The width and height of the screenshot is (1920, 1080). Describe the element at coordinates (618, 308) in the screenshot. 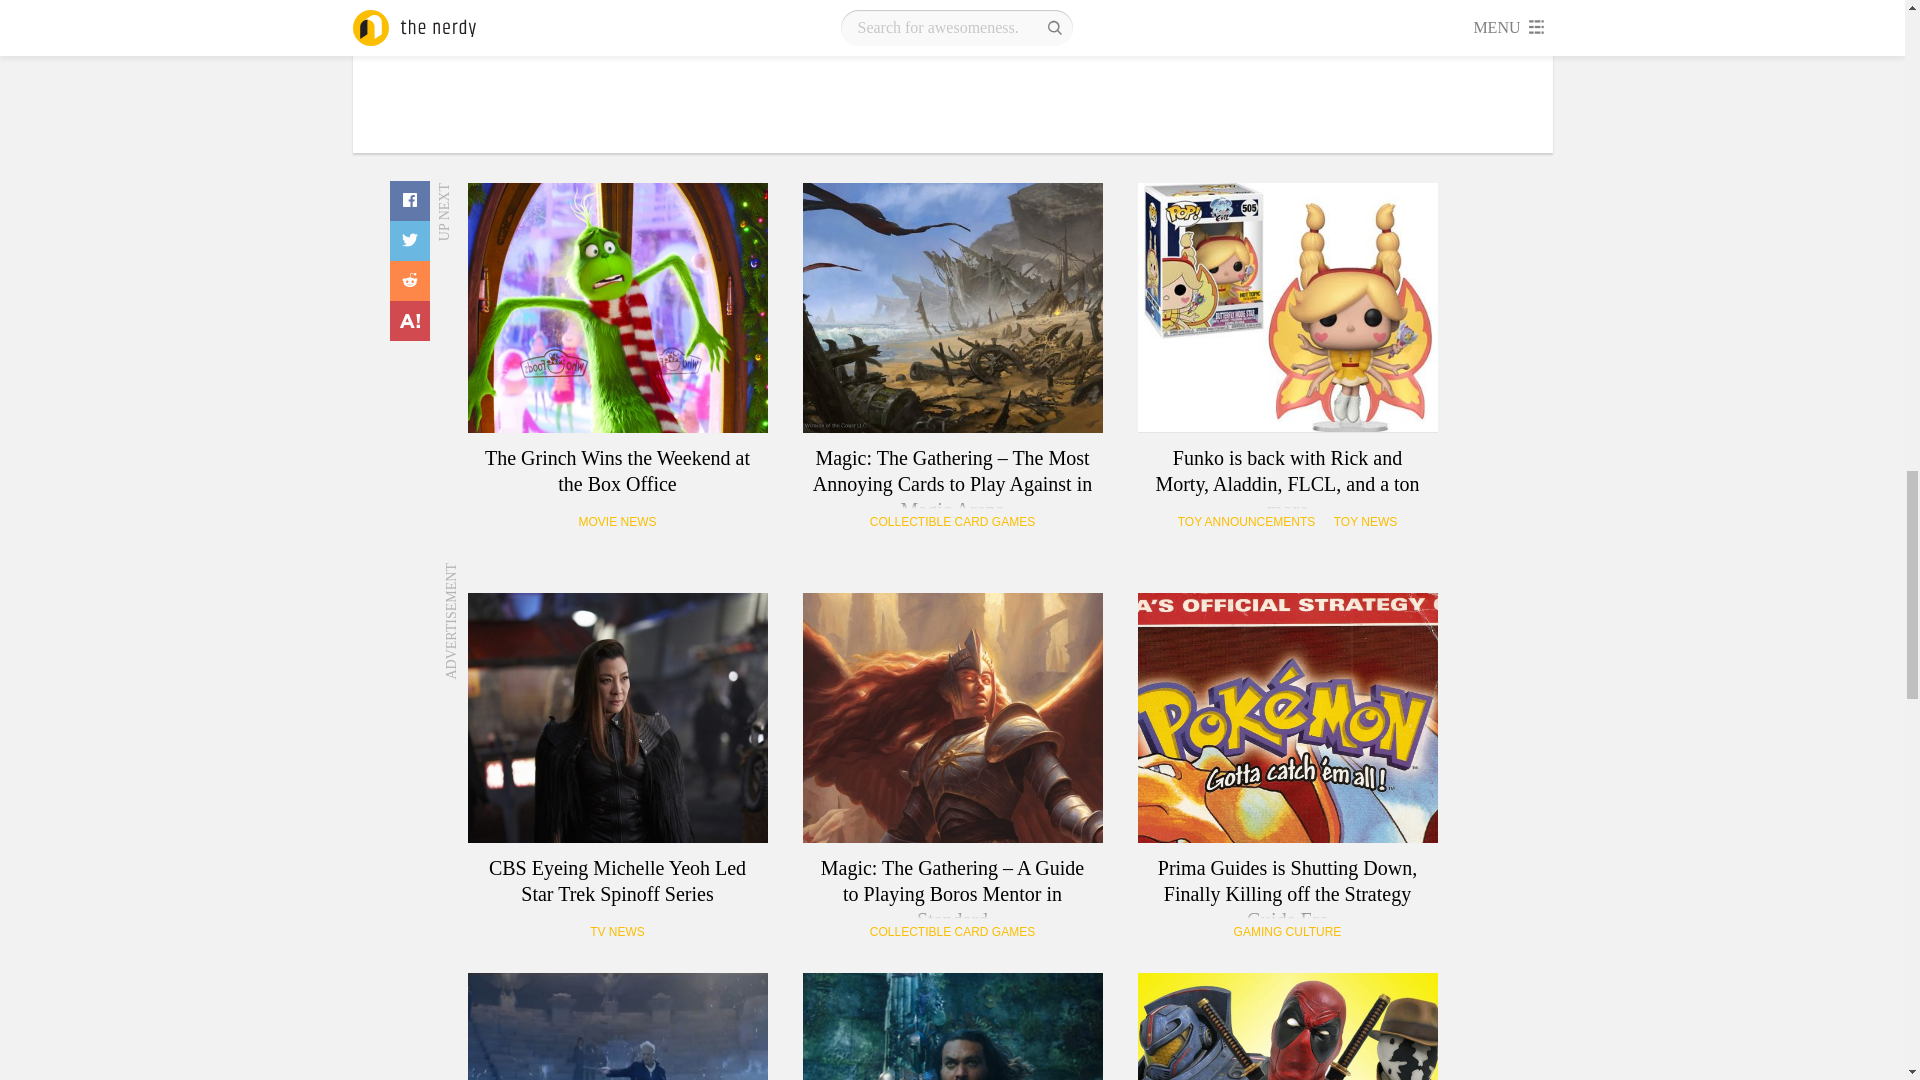

I see `The Grinch Wins the Weekend at the Box Office` at that location.